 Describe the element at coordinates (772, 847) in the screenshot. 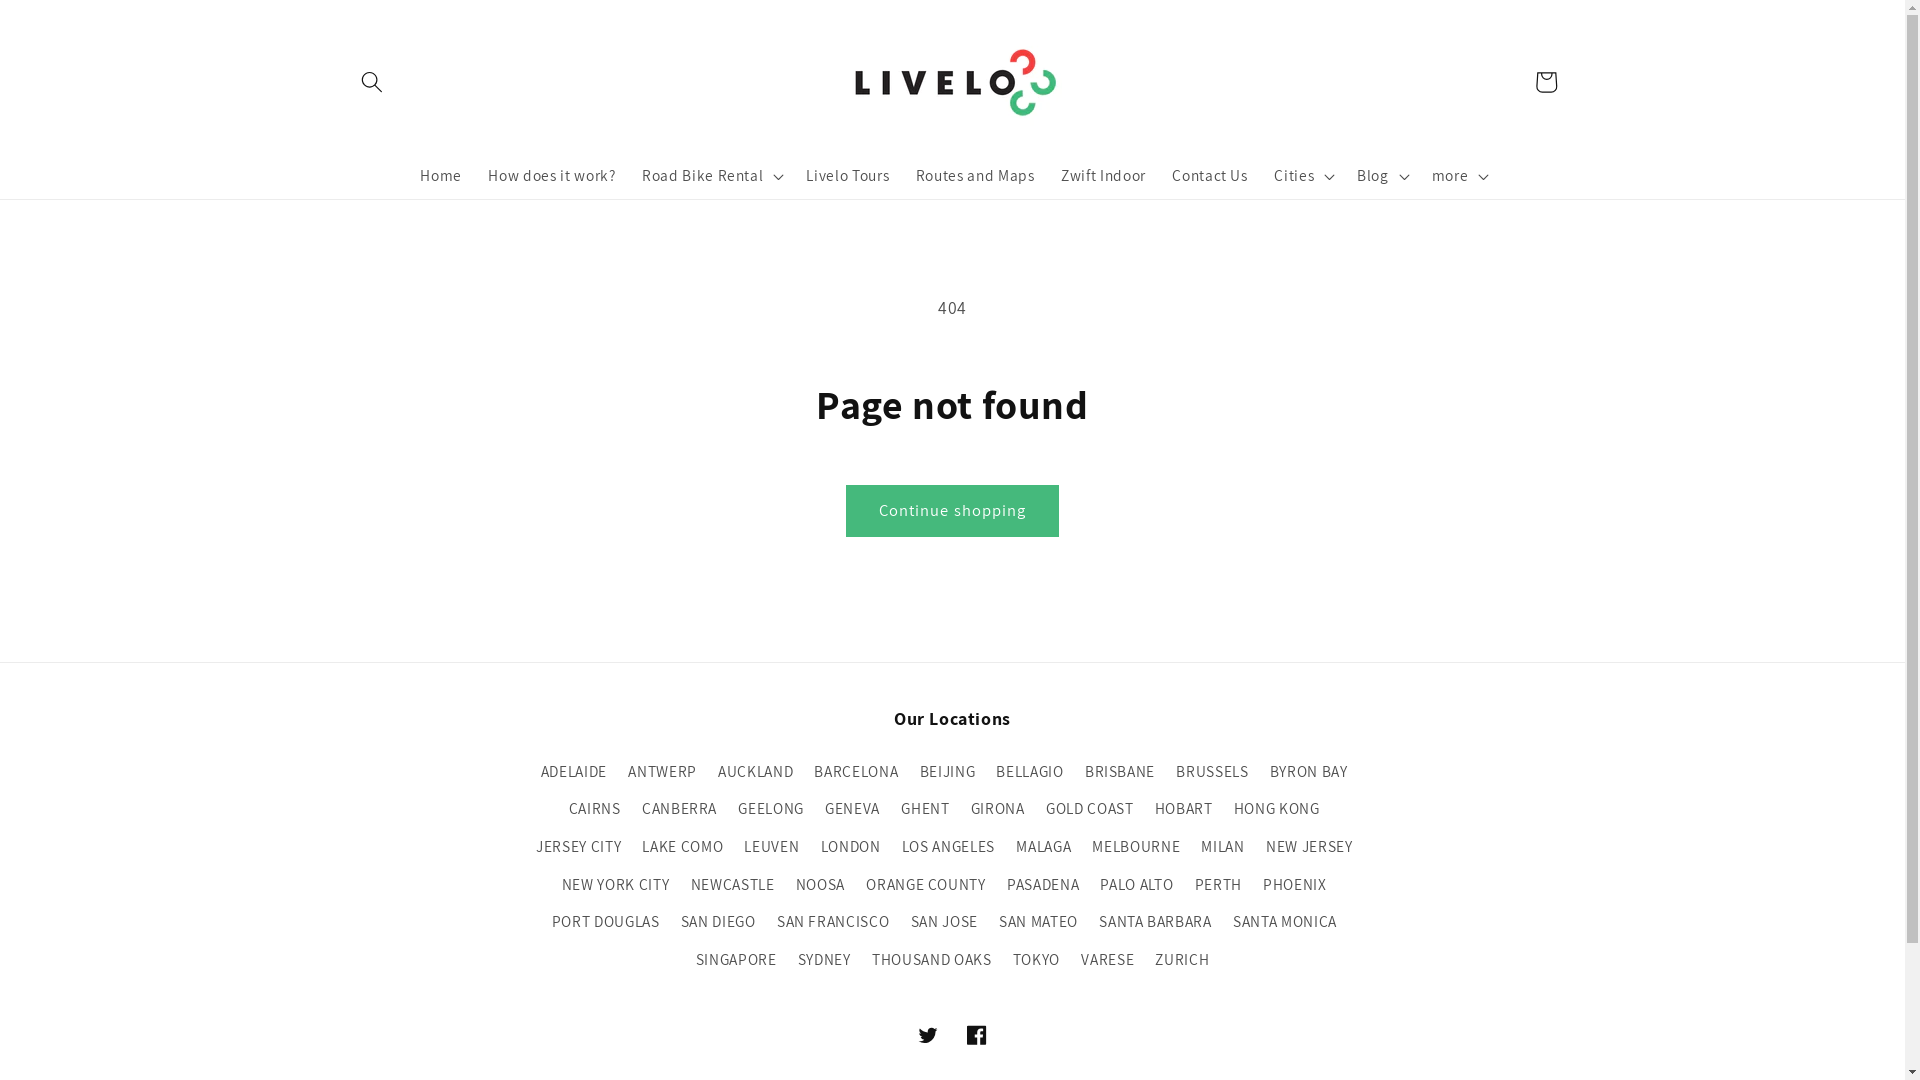

I see `LEUVEN` at that location.